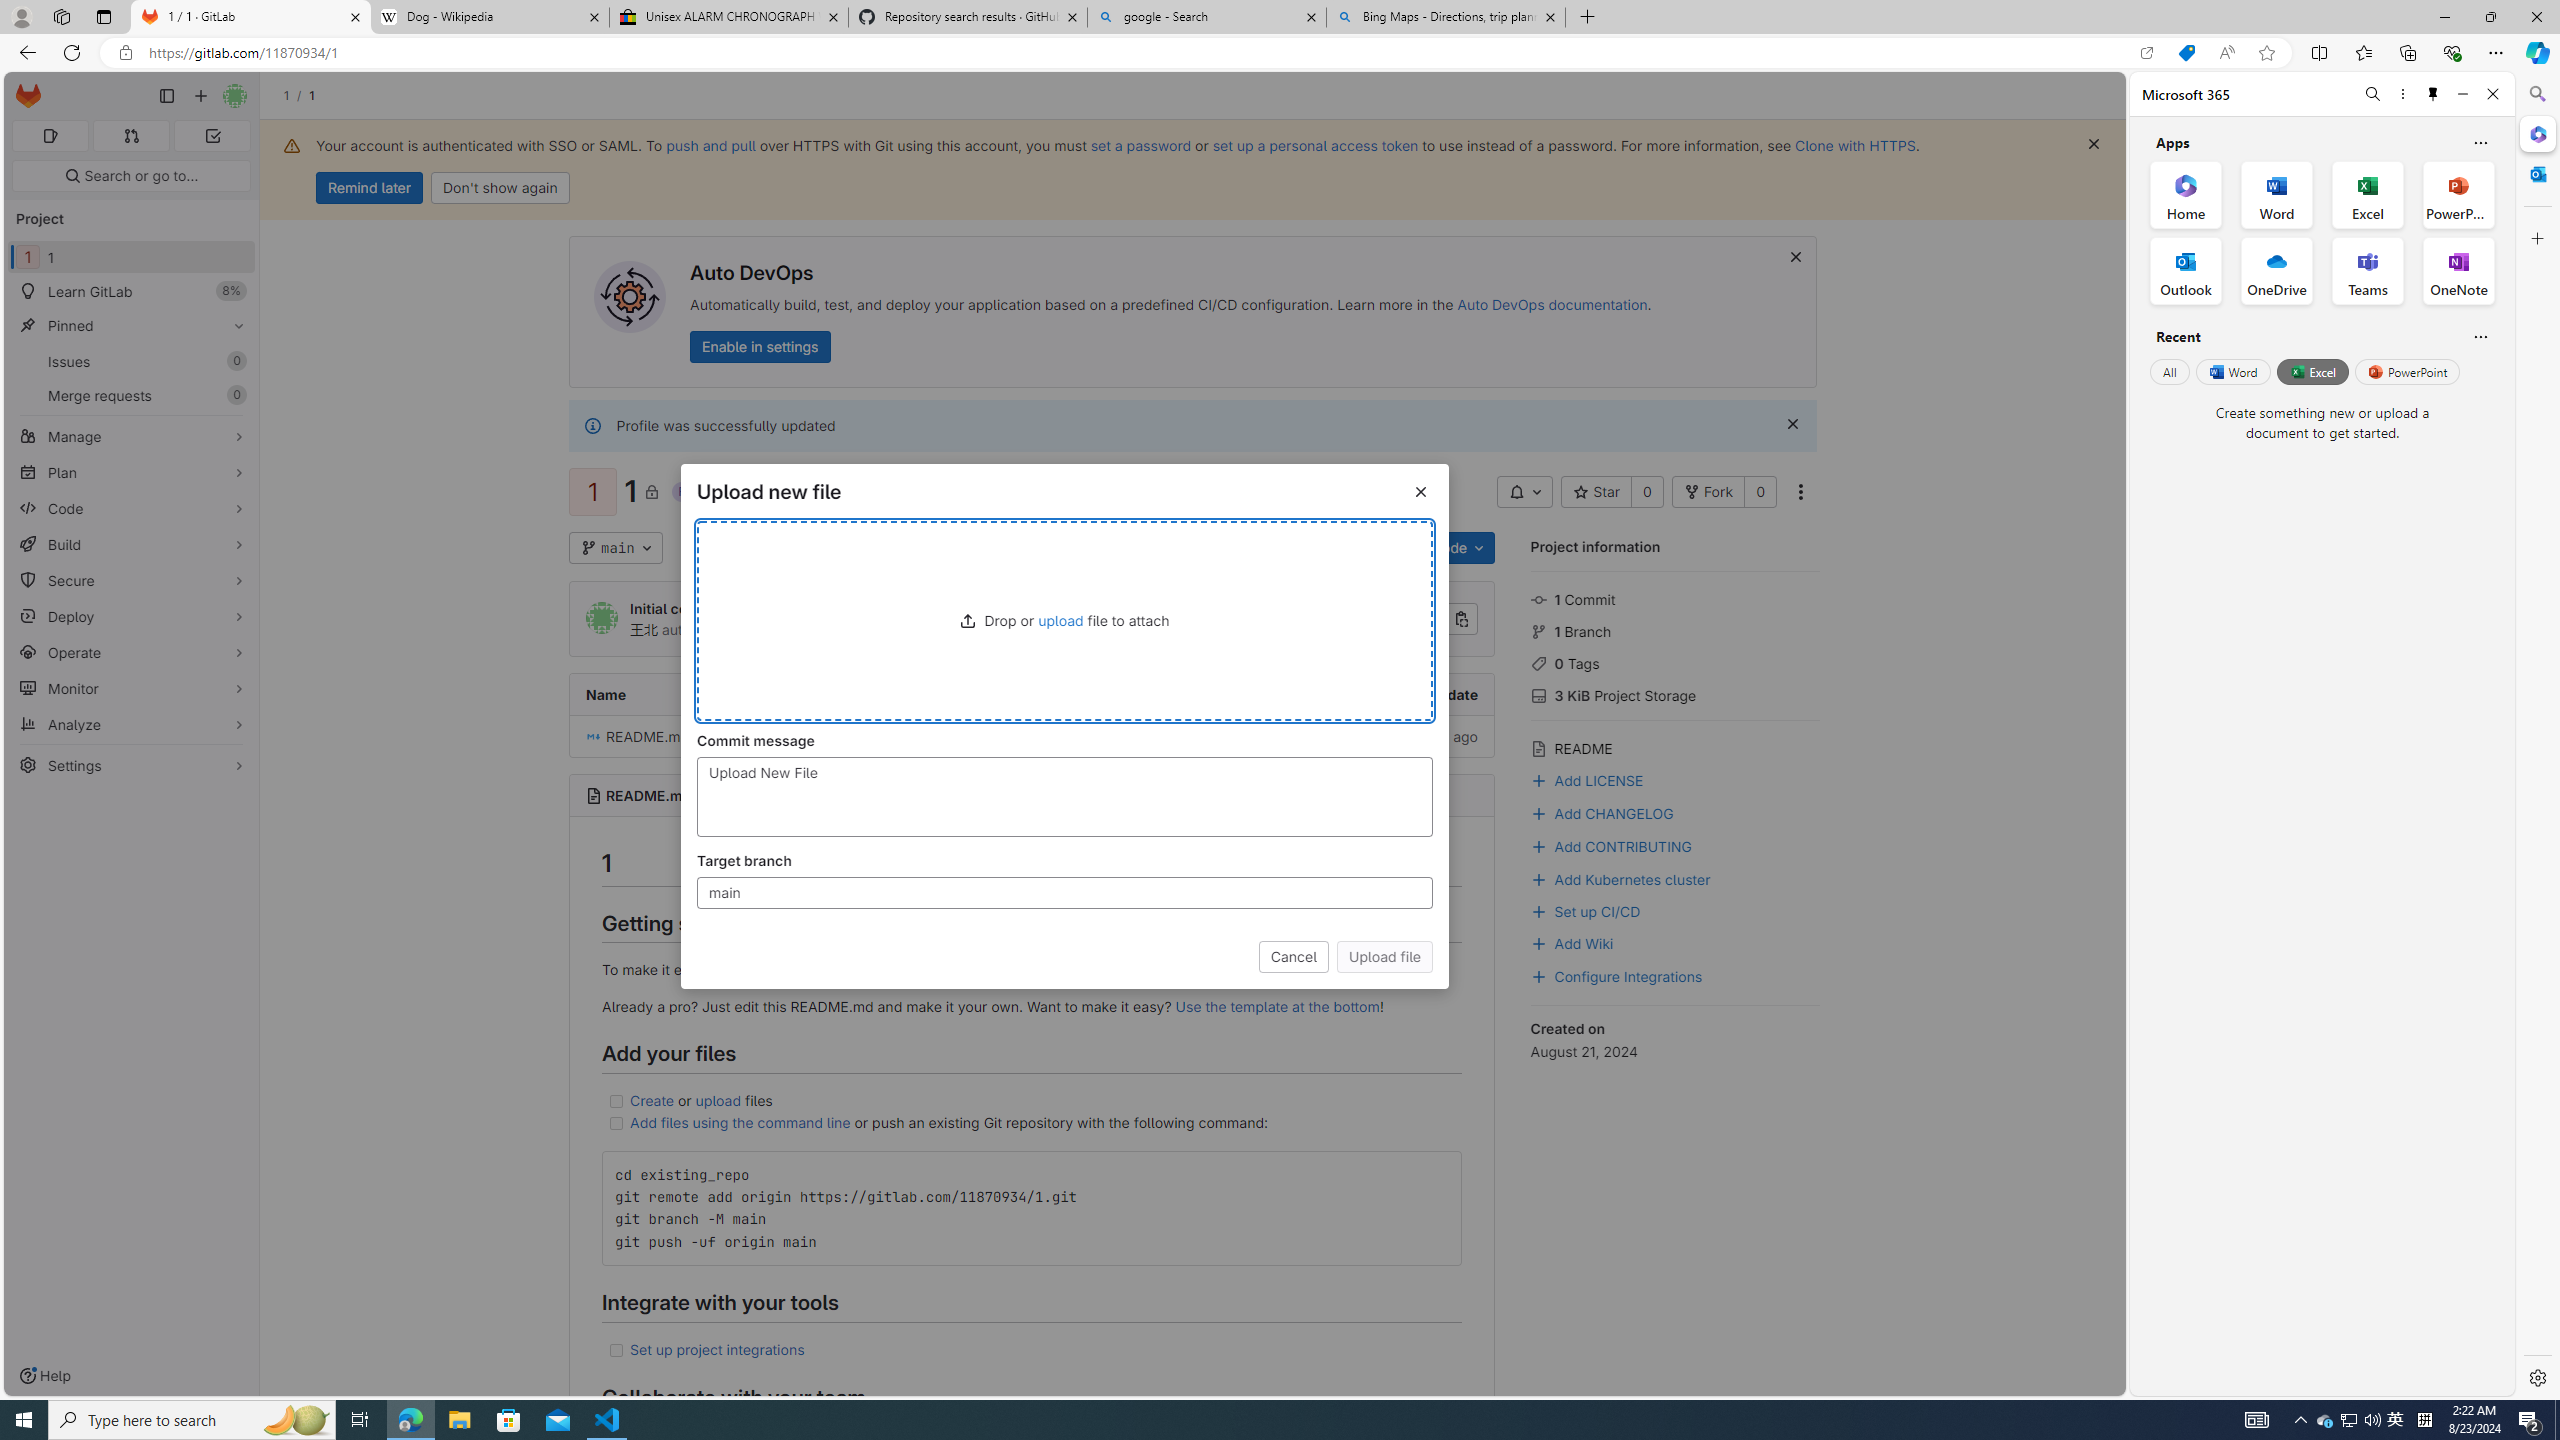 The width and height of the screenshot is (2560, 1440). Describe the element at coordinates (1141, 145) in the screenshot. I see `set a password` at that location.